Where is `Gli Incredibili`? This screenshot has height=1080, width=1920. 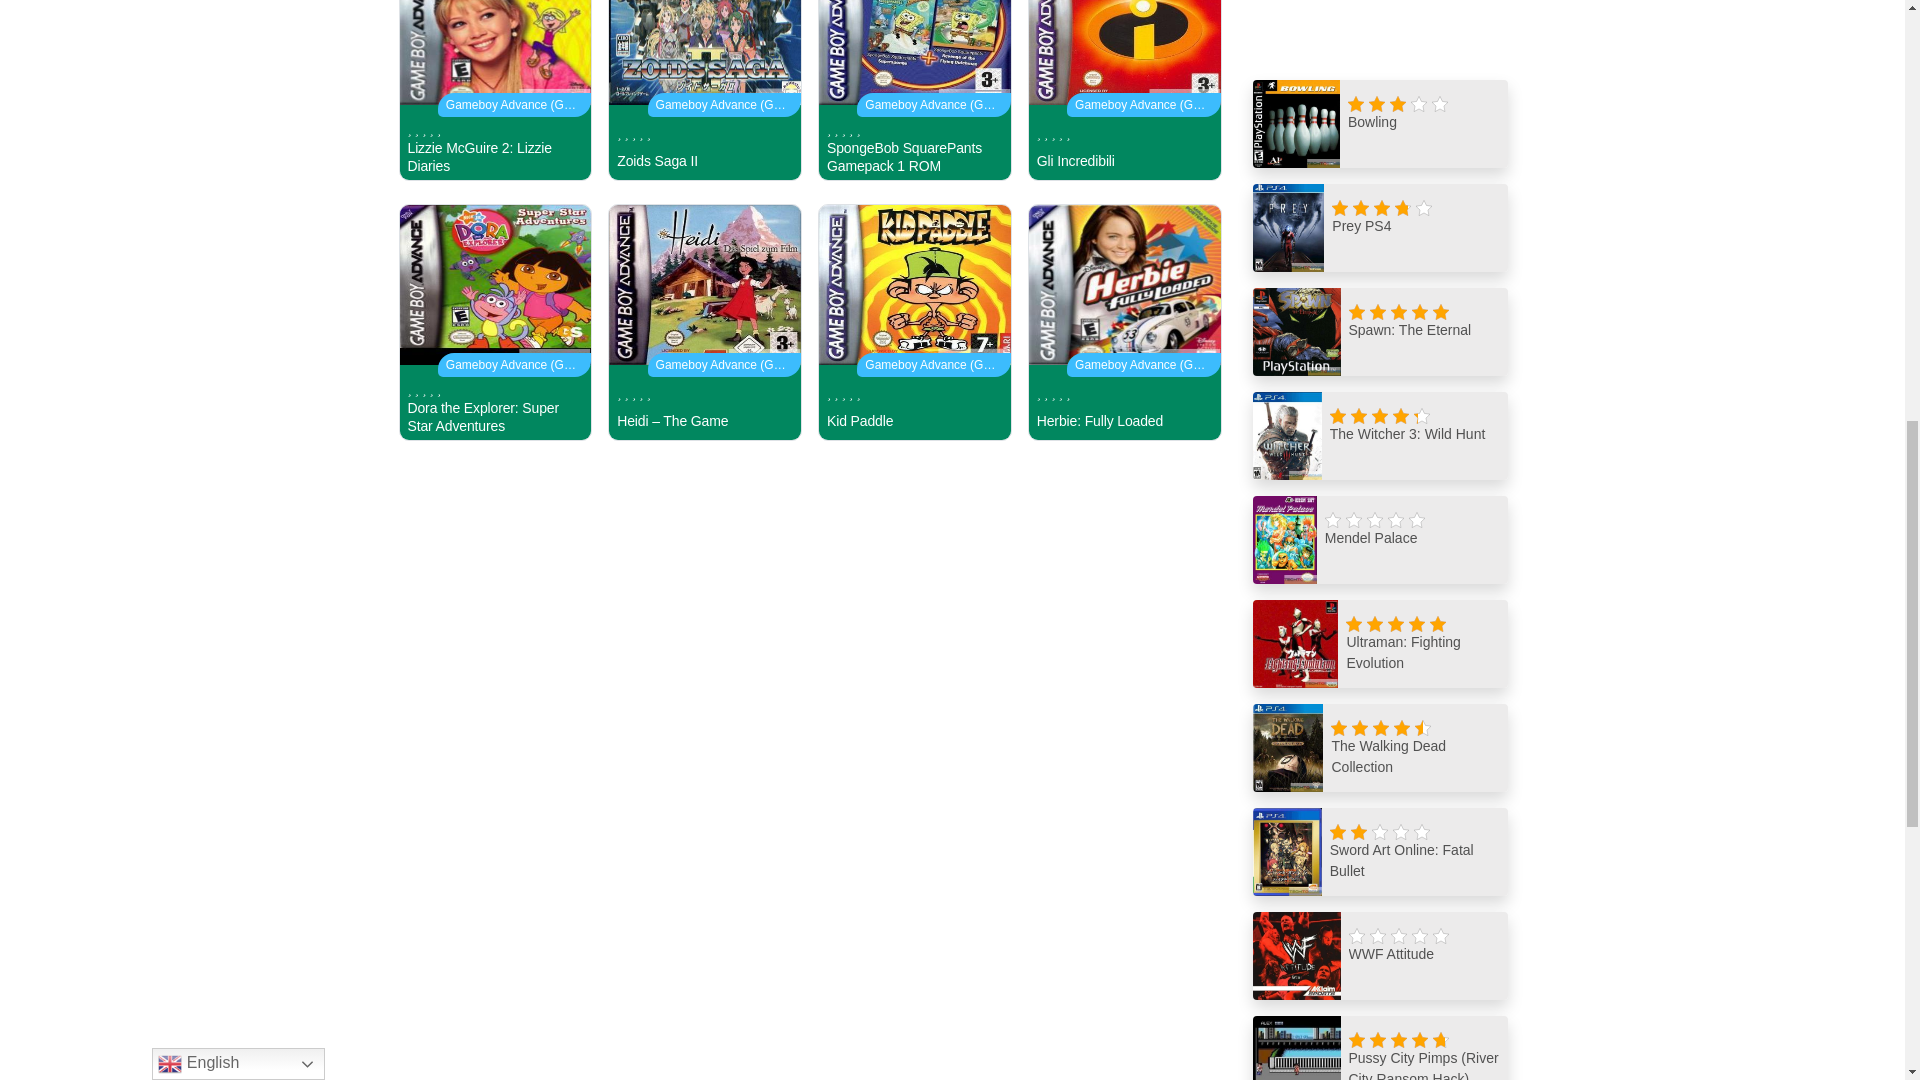 Gli Incredibili is located at coordinates (1124, 90).